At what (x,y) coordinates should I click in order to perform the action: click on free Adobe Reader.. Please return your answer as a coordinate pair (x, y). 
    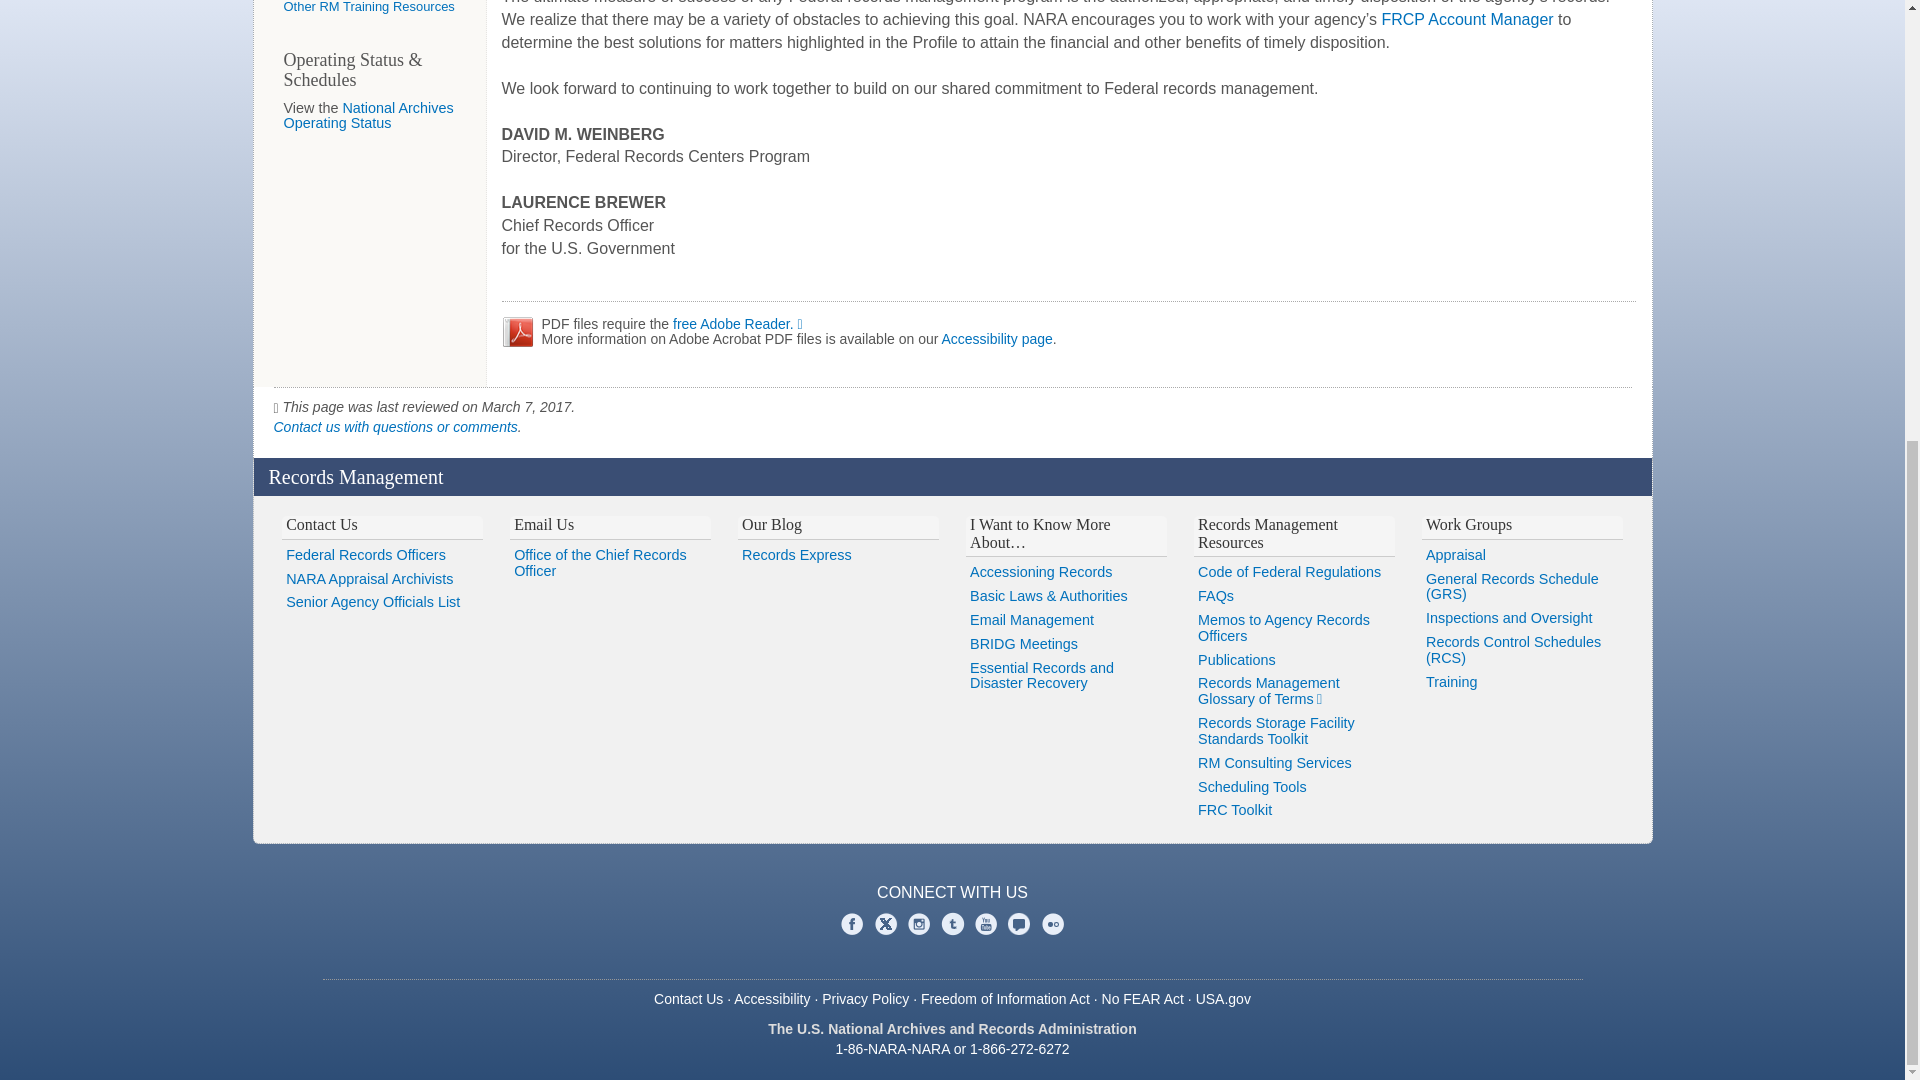
    Looking at the image, I should click on (742, 324).